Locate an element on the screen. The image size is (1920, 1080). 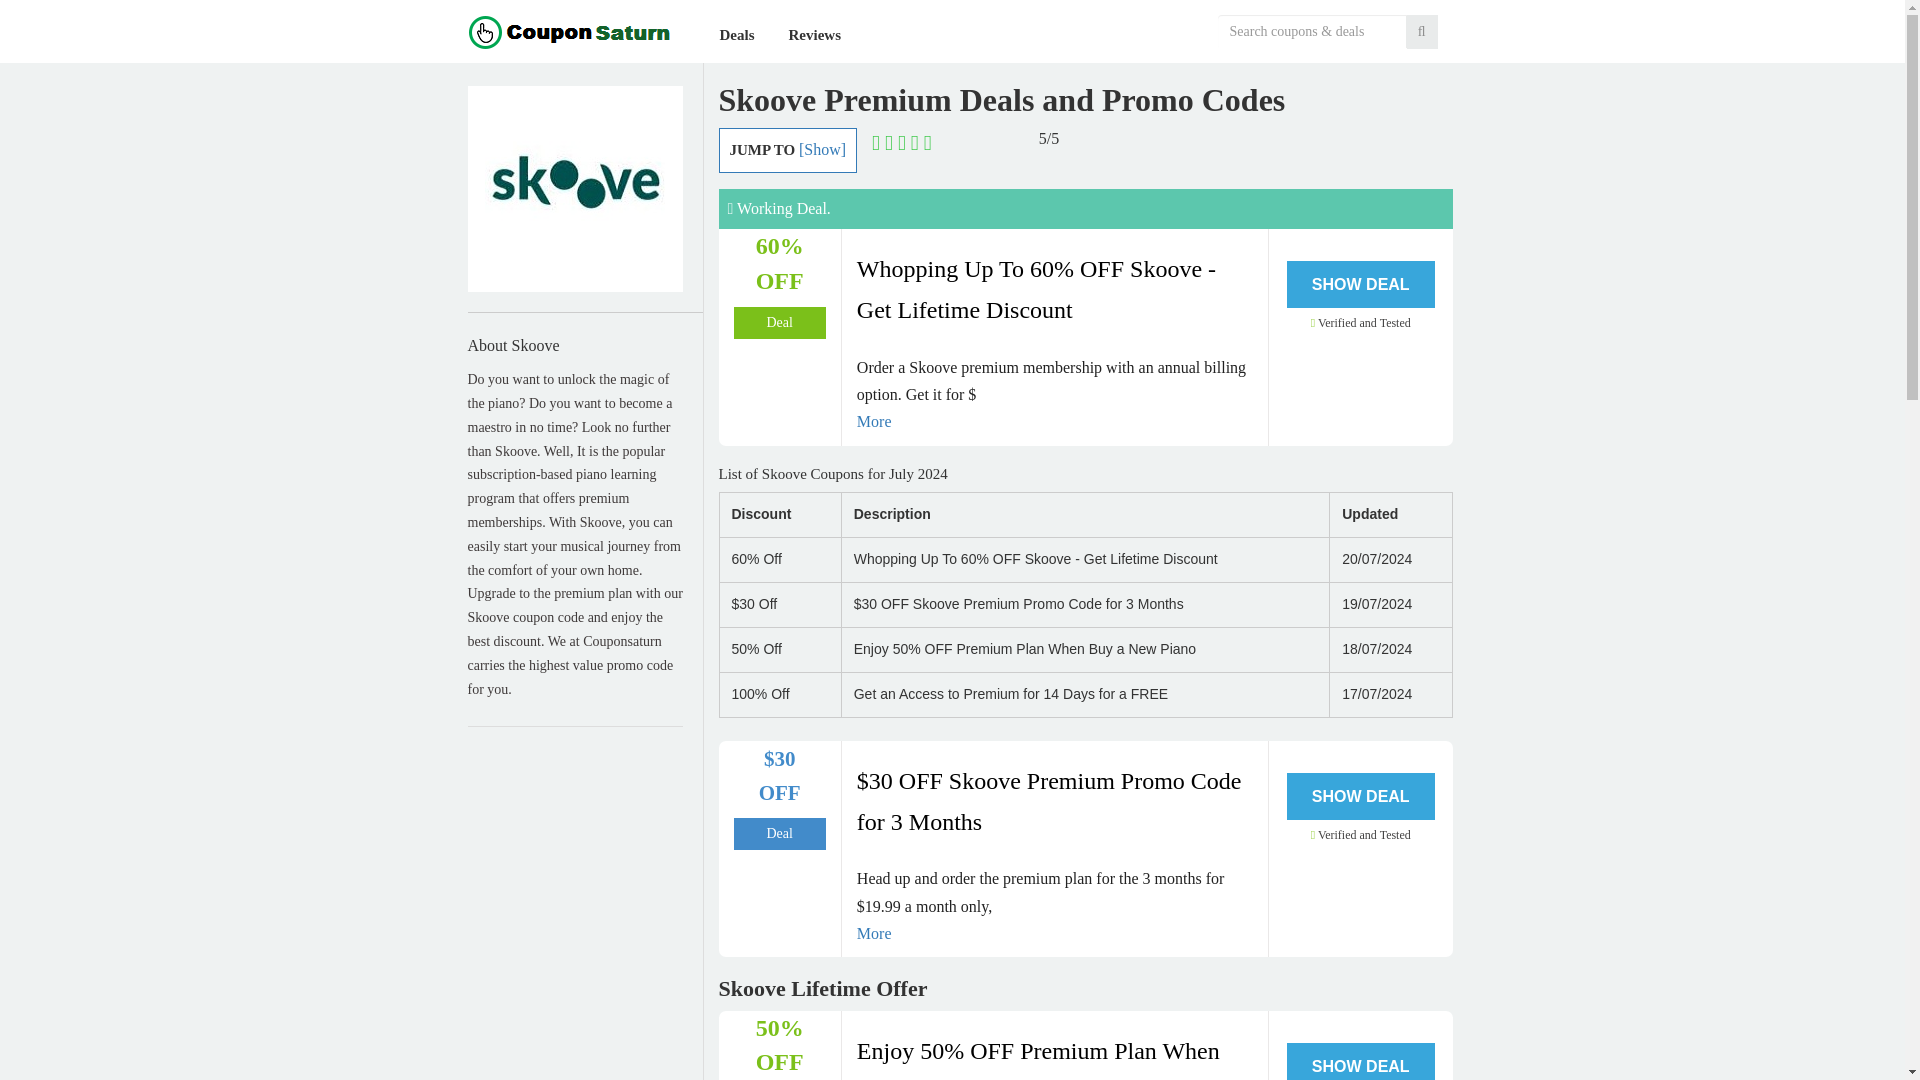
Deals is located at coordinates (737, 35).